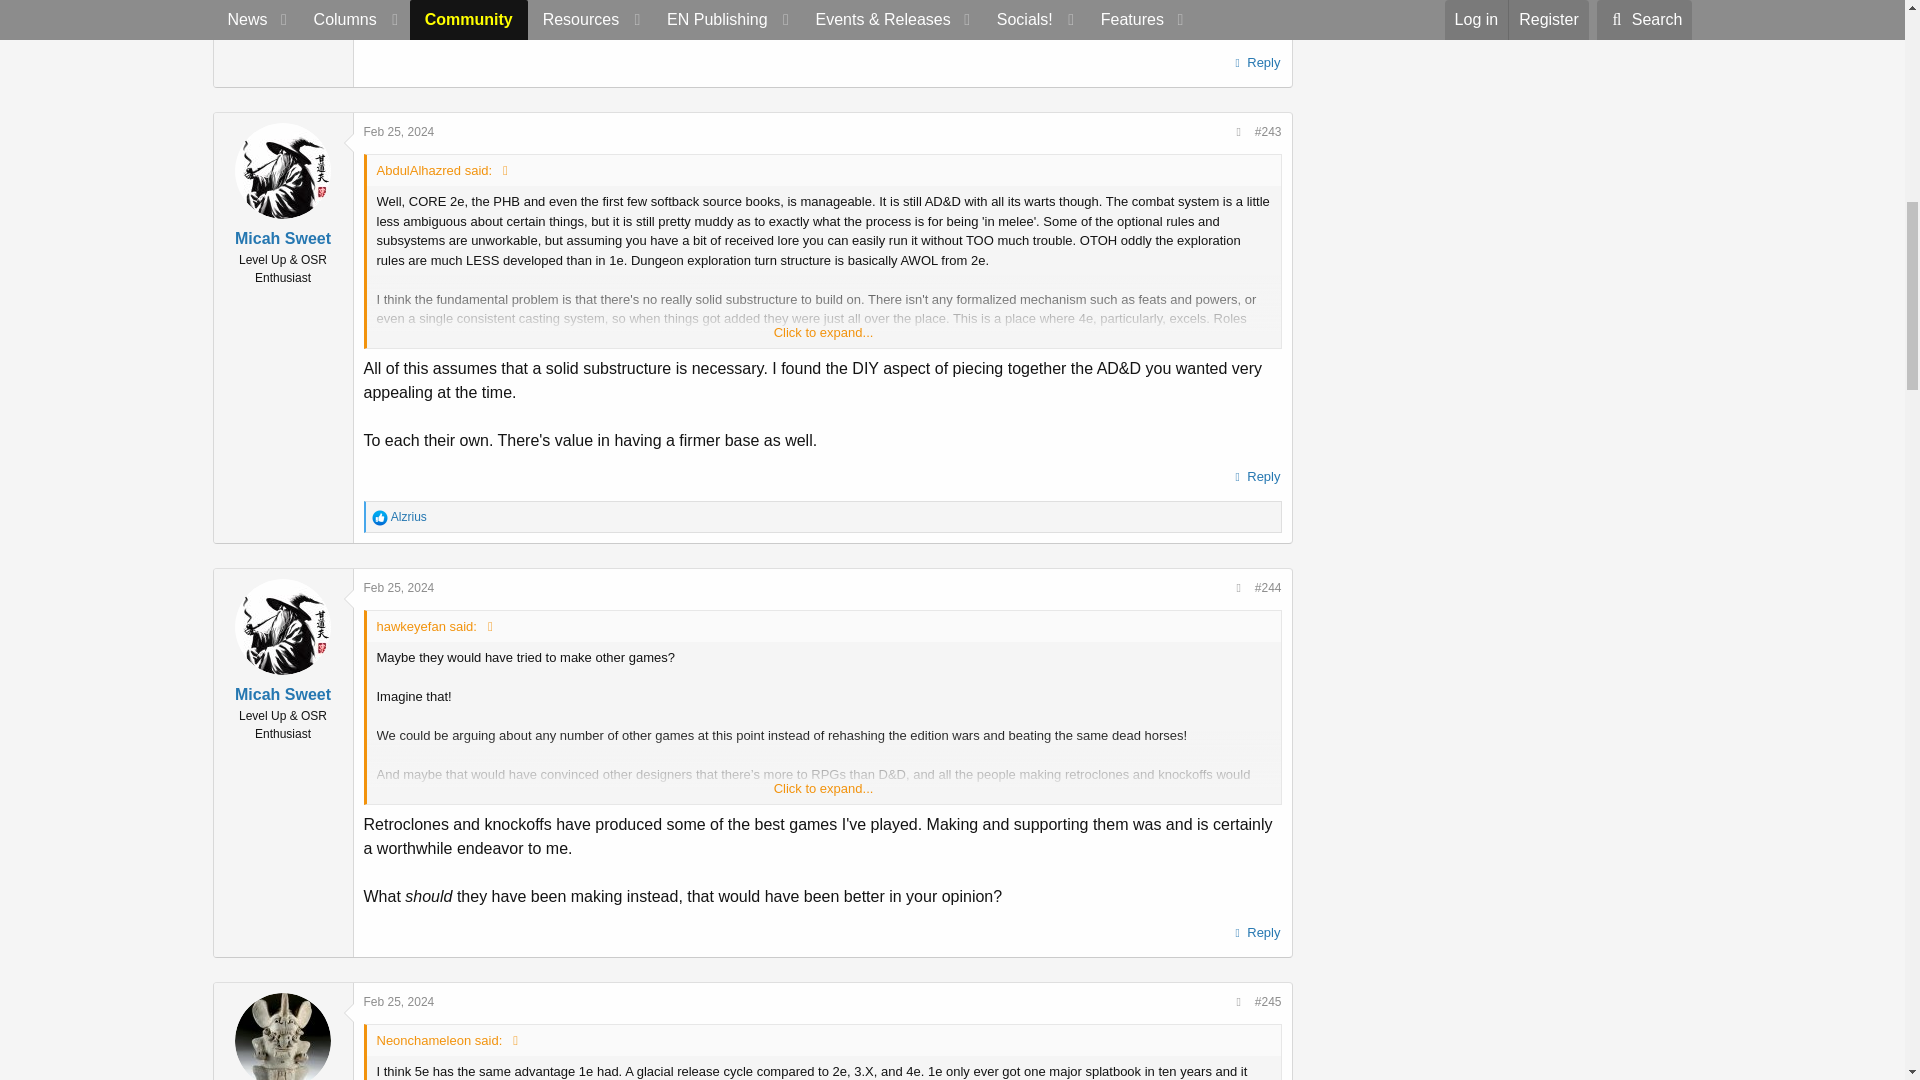 This screenshot has height=1080, width=1920. Describe the element at coordinates (380, 517) in the screenshot. I see `Like` at that location.